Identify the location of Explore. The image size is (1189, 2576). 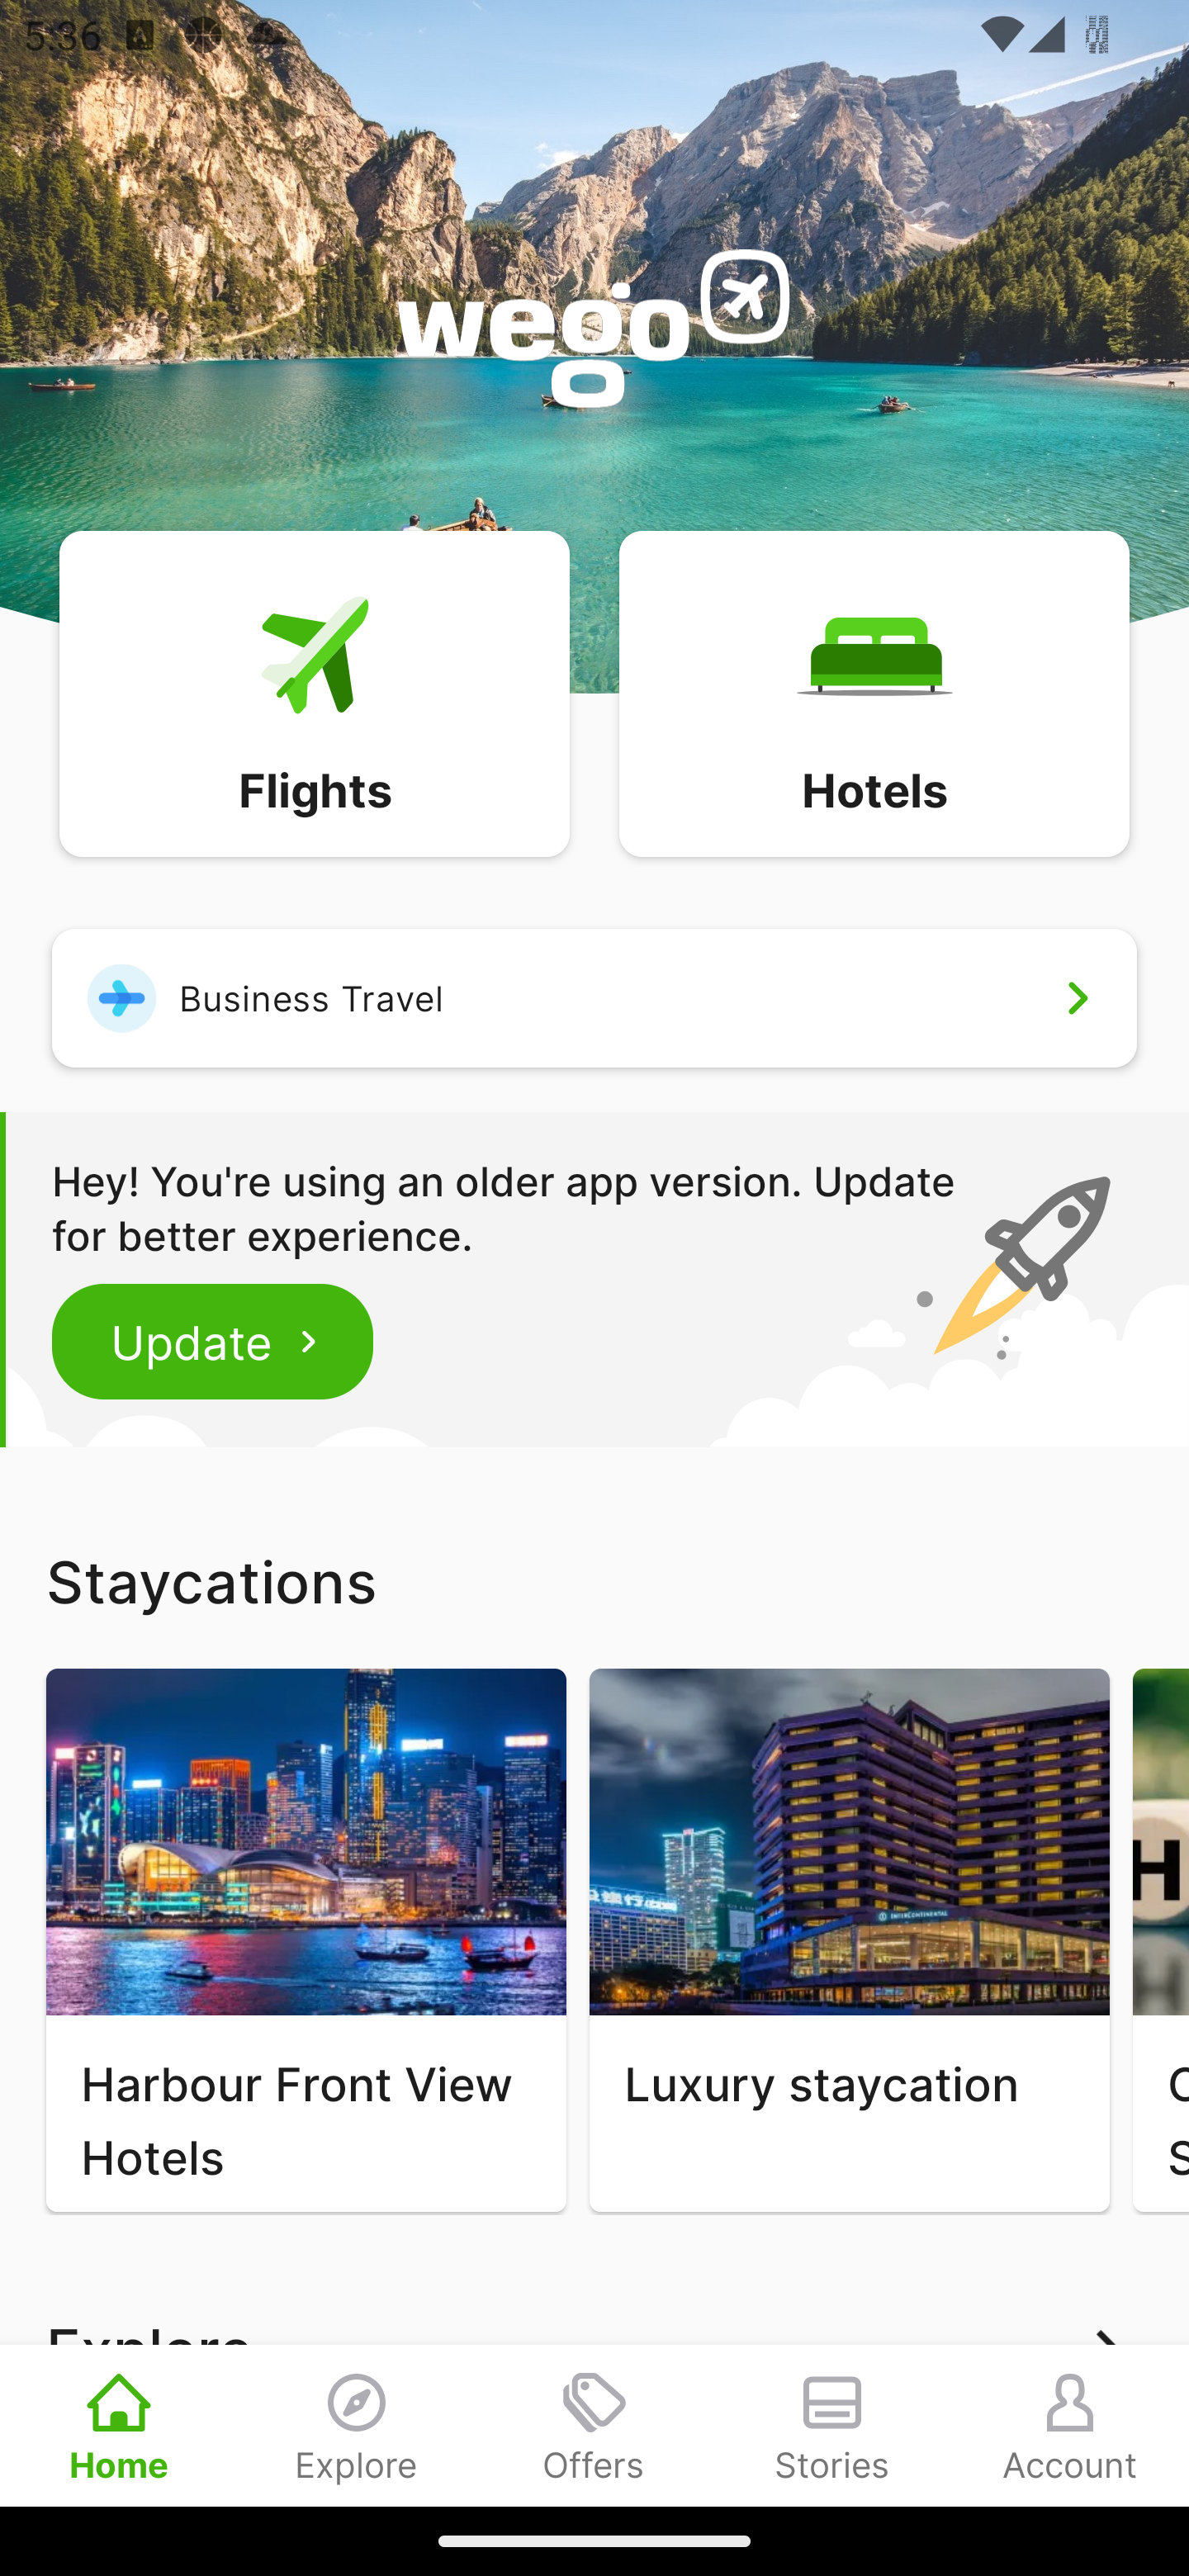
(357, 2425).